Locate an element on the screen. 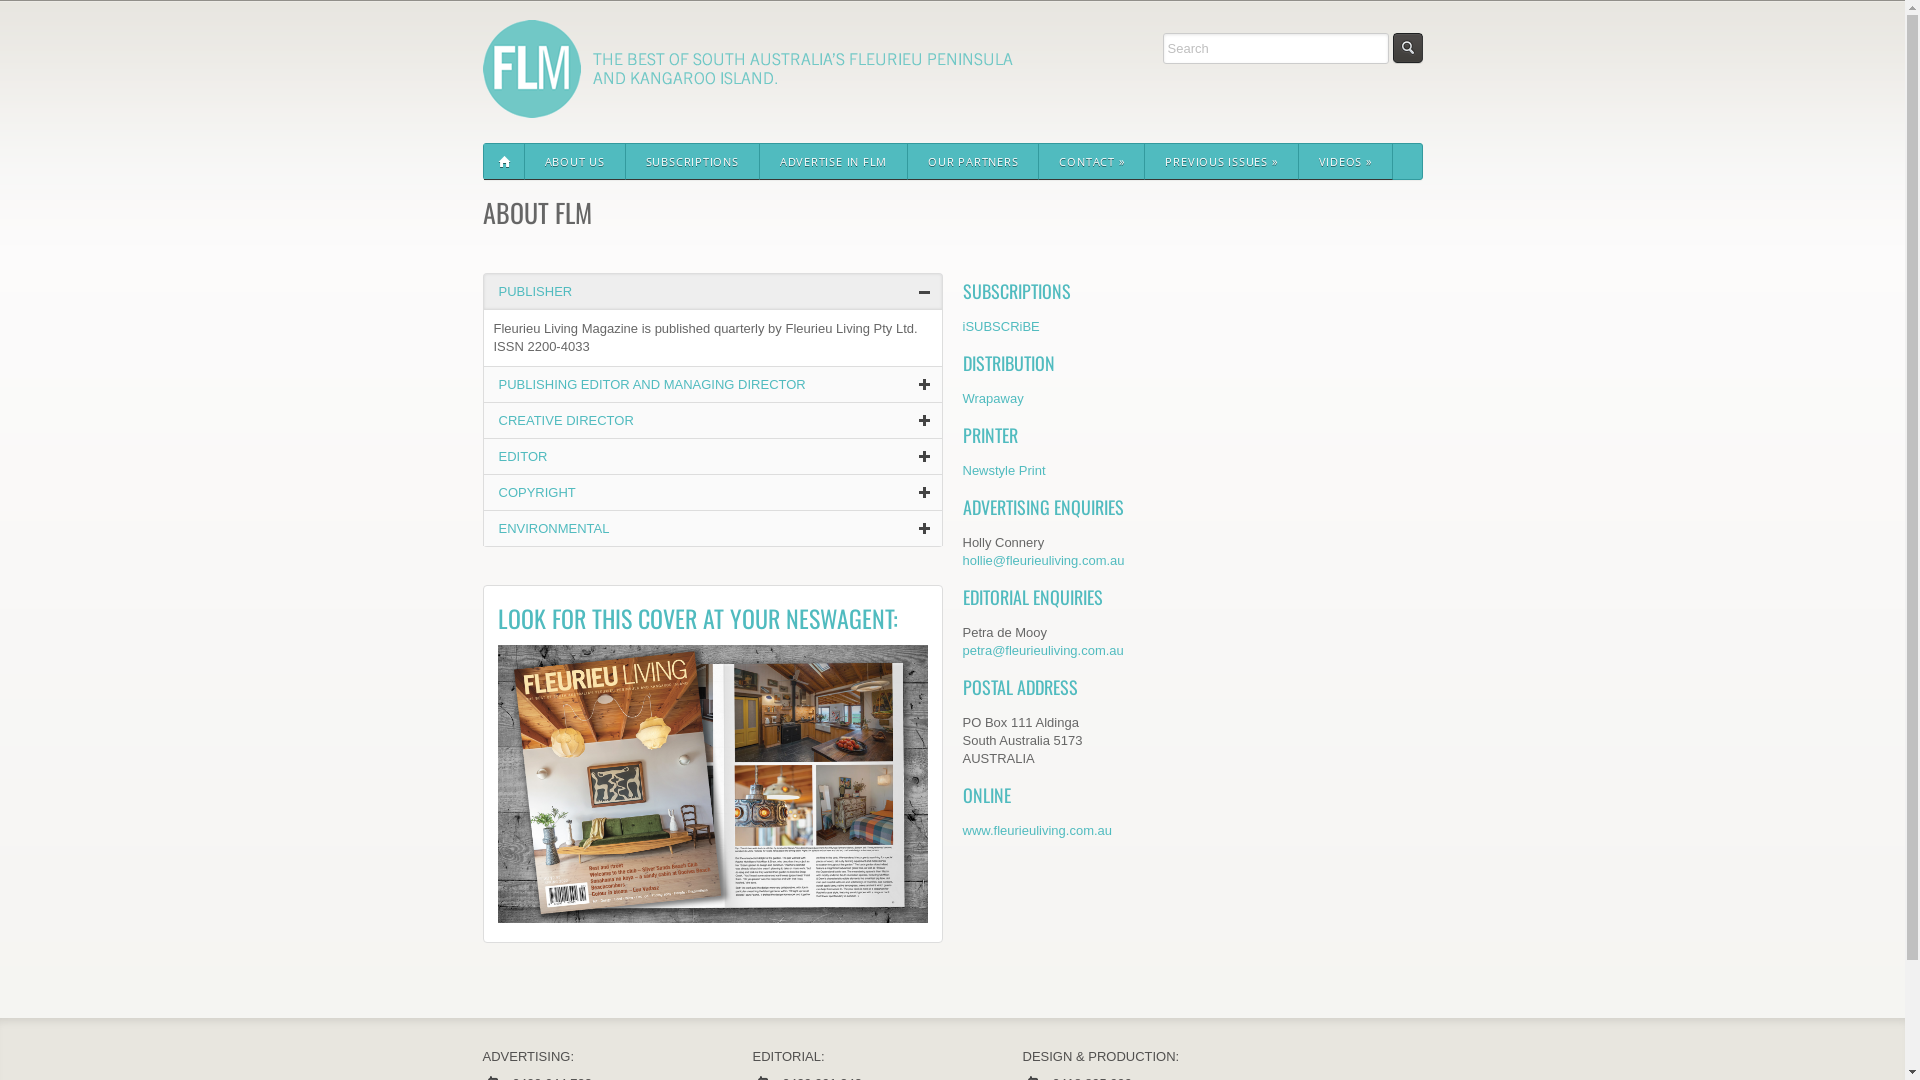 This screenshot has width=1920, height=1080. hollie@fleurieuliving.com.au is located at coordinates (1043, 560).